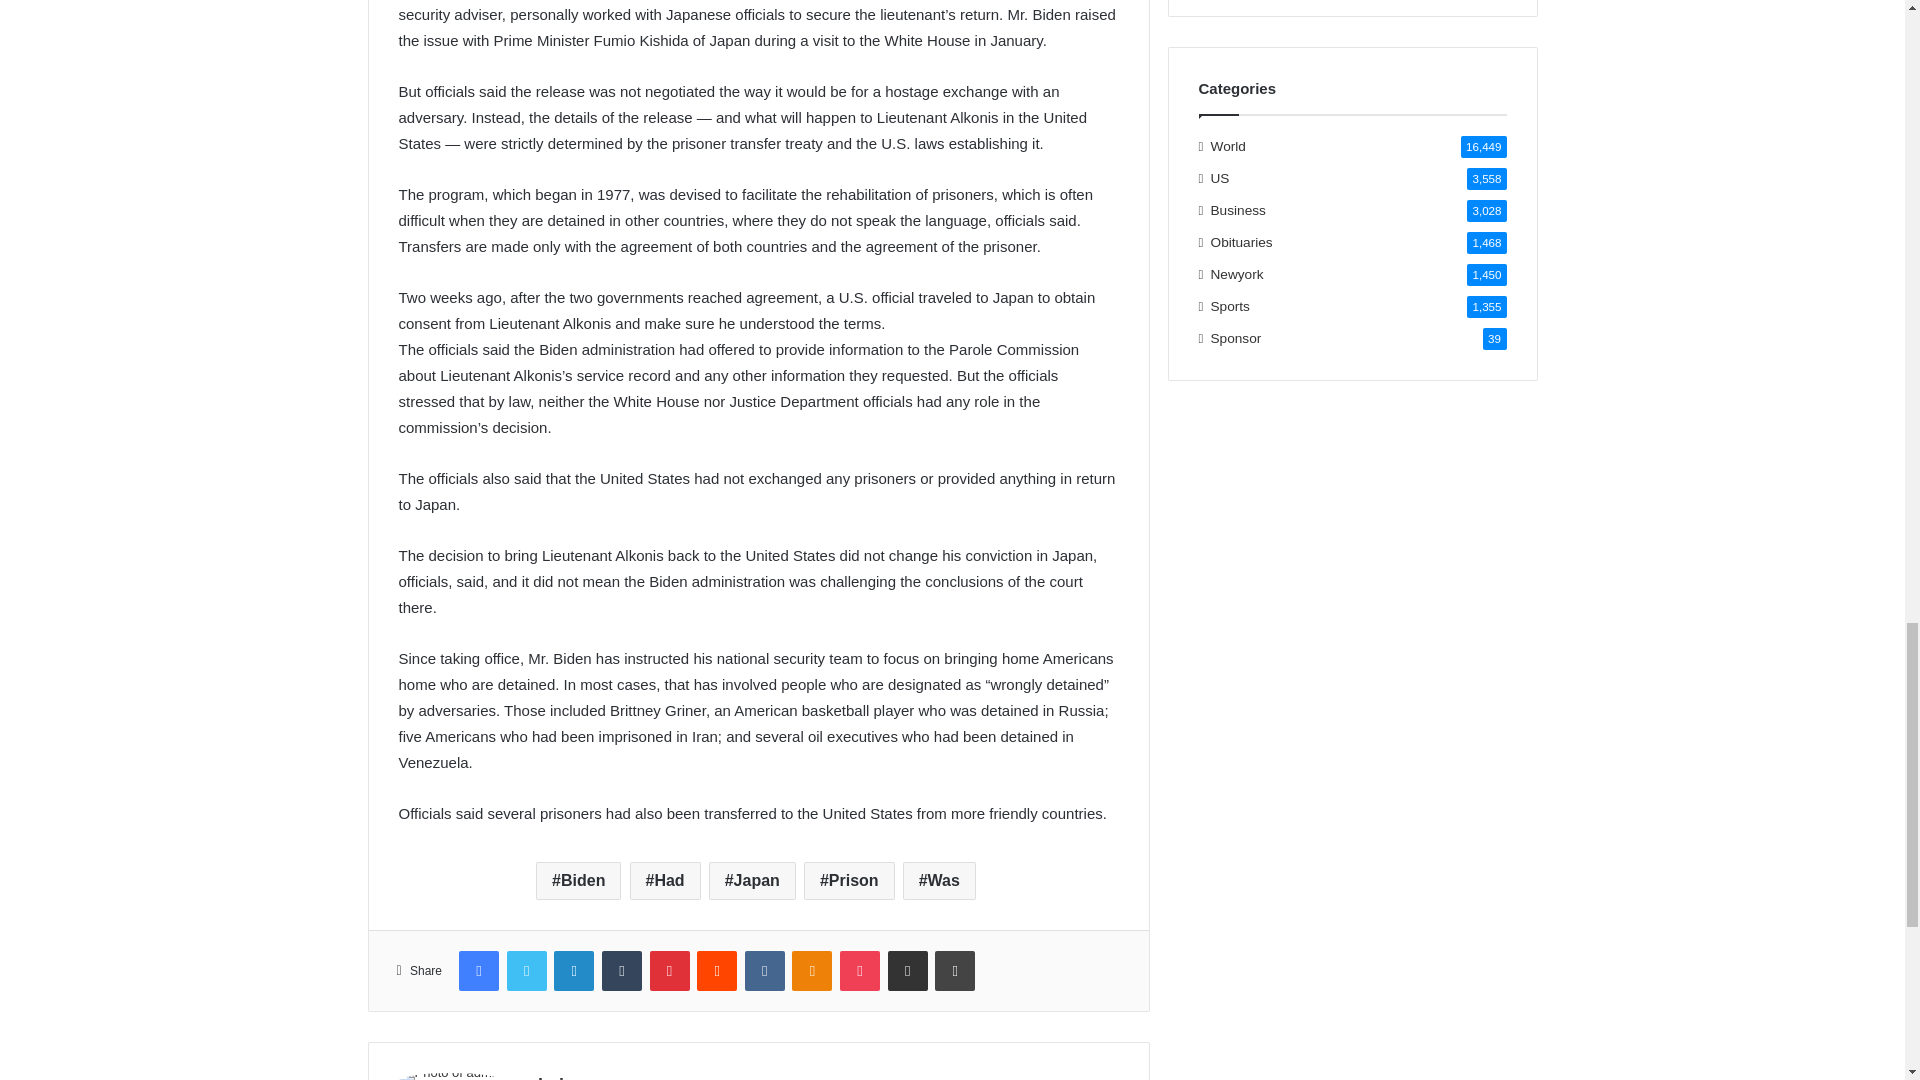 Image resolution: width=1920 pixels, height=1080 pixels. What do you see at coordinates (752, 880) in the screenshot?
I see `Japan` at bounding box center [752, 880].